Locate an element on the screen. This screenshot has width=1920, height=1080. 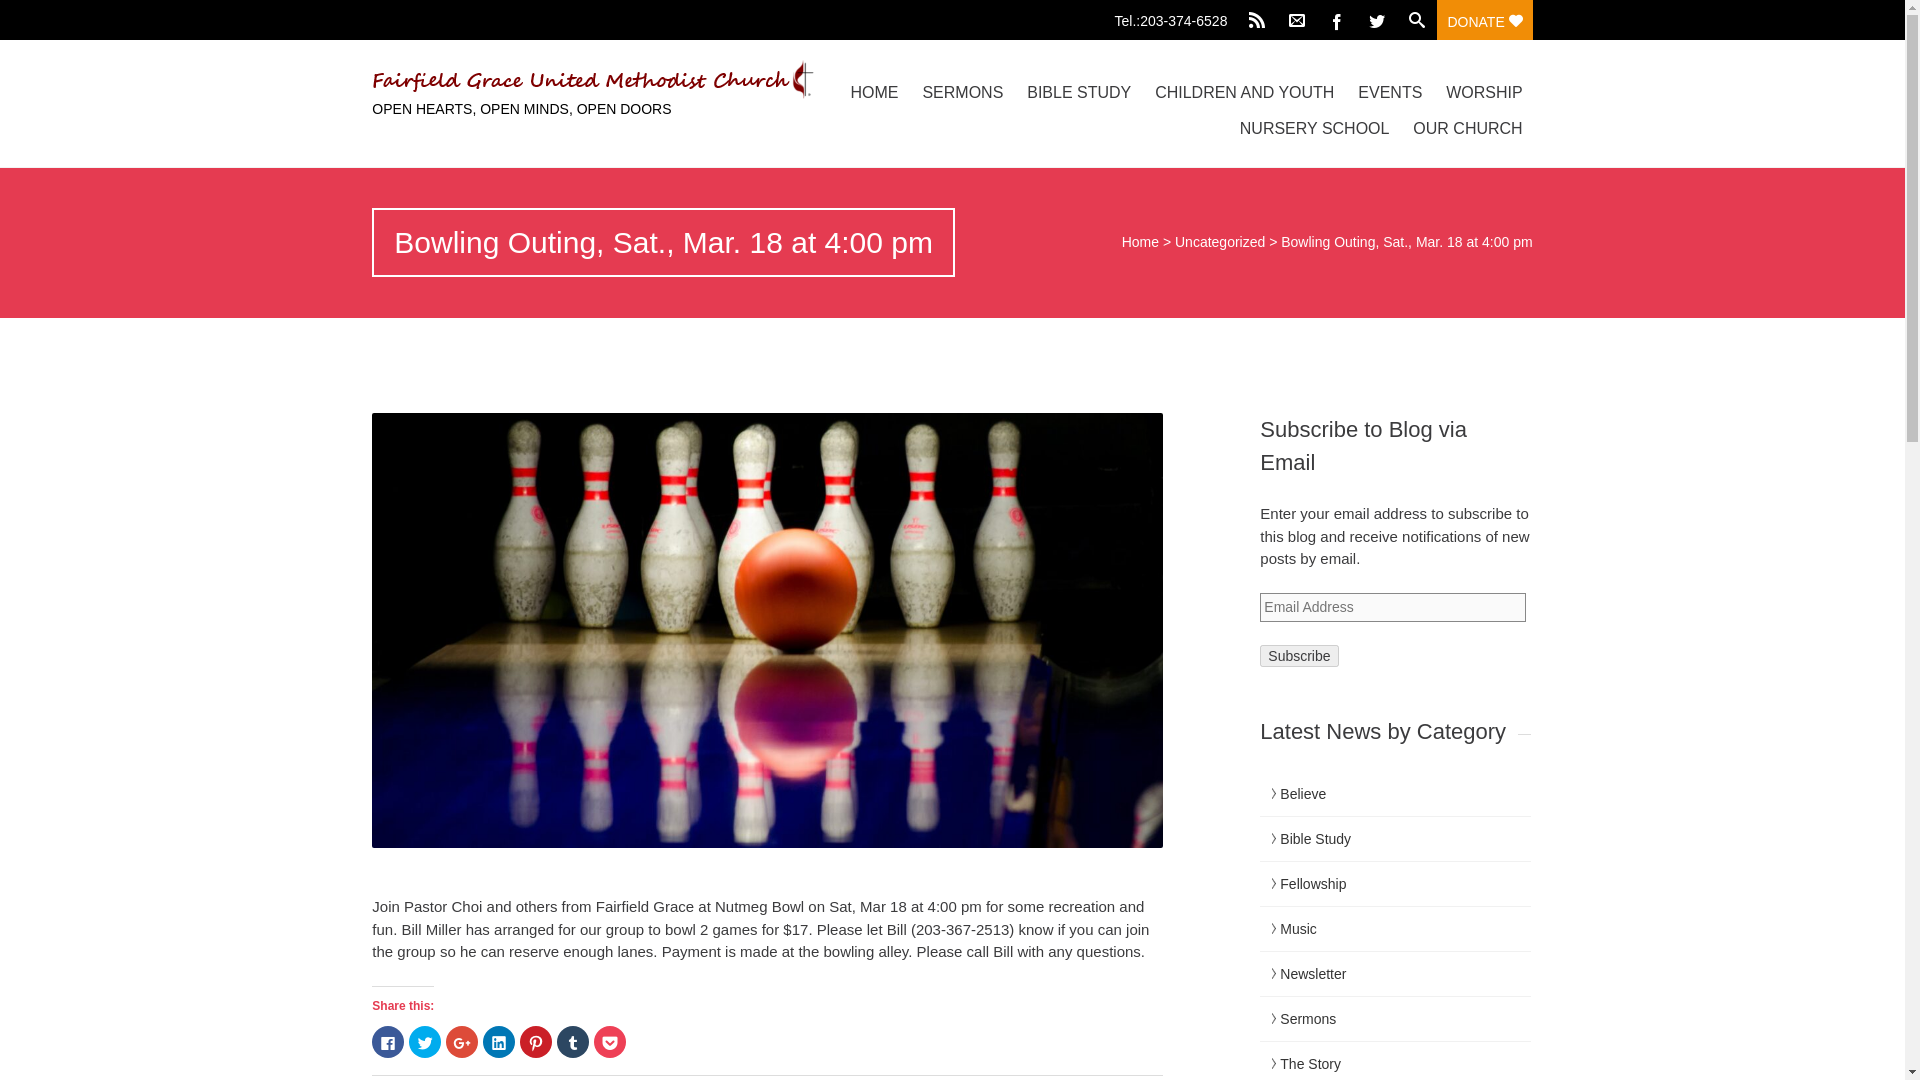
BIBLE STUDY is located at coordinates (1078, 92).